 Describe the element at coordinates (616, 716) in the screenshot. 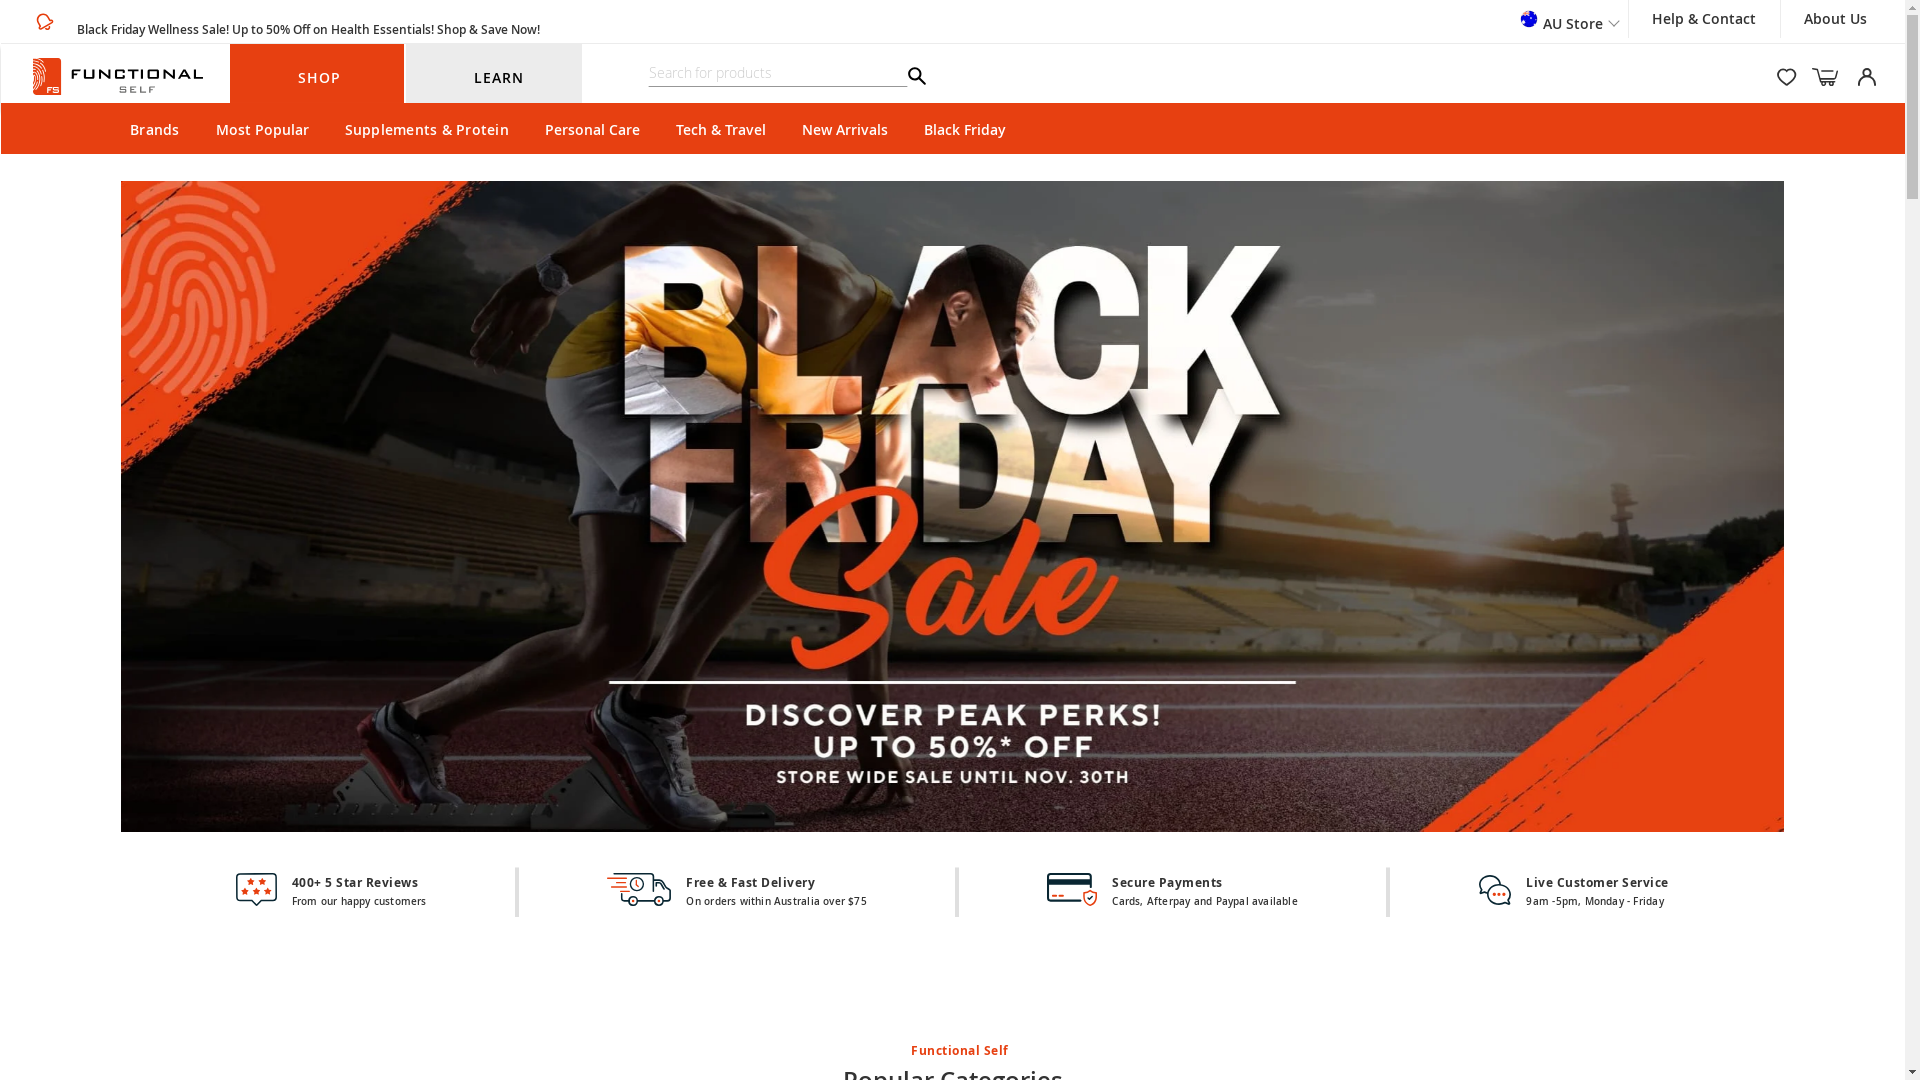

I see `Personal Care` at that location.